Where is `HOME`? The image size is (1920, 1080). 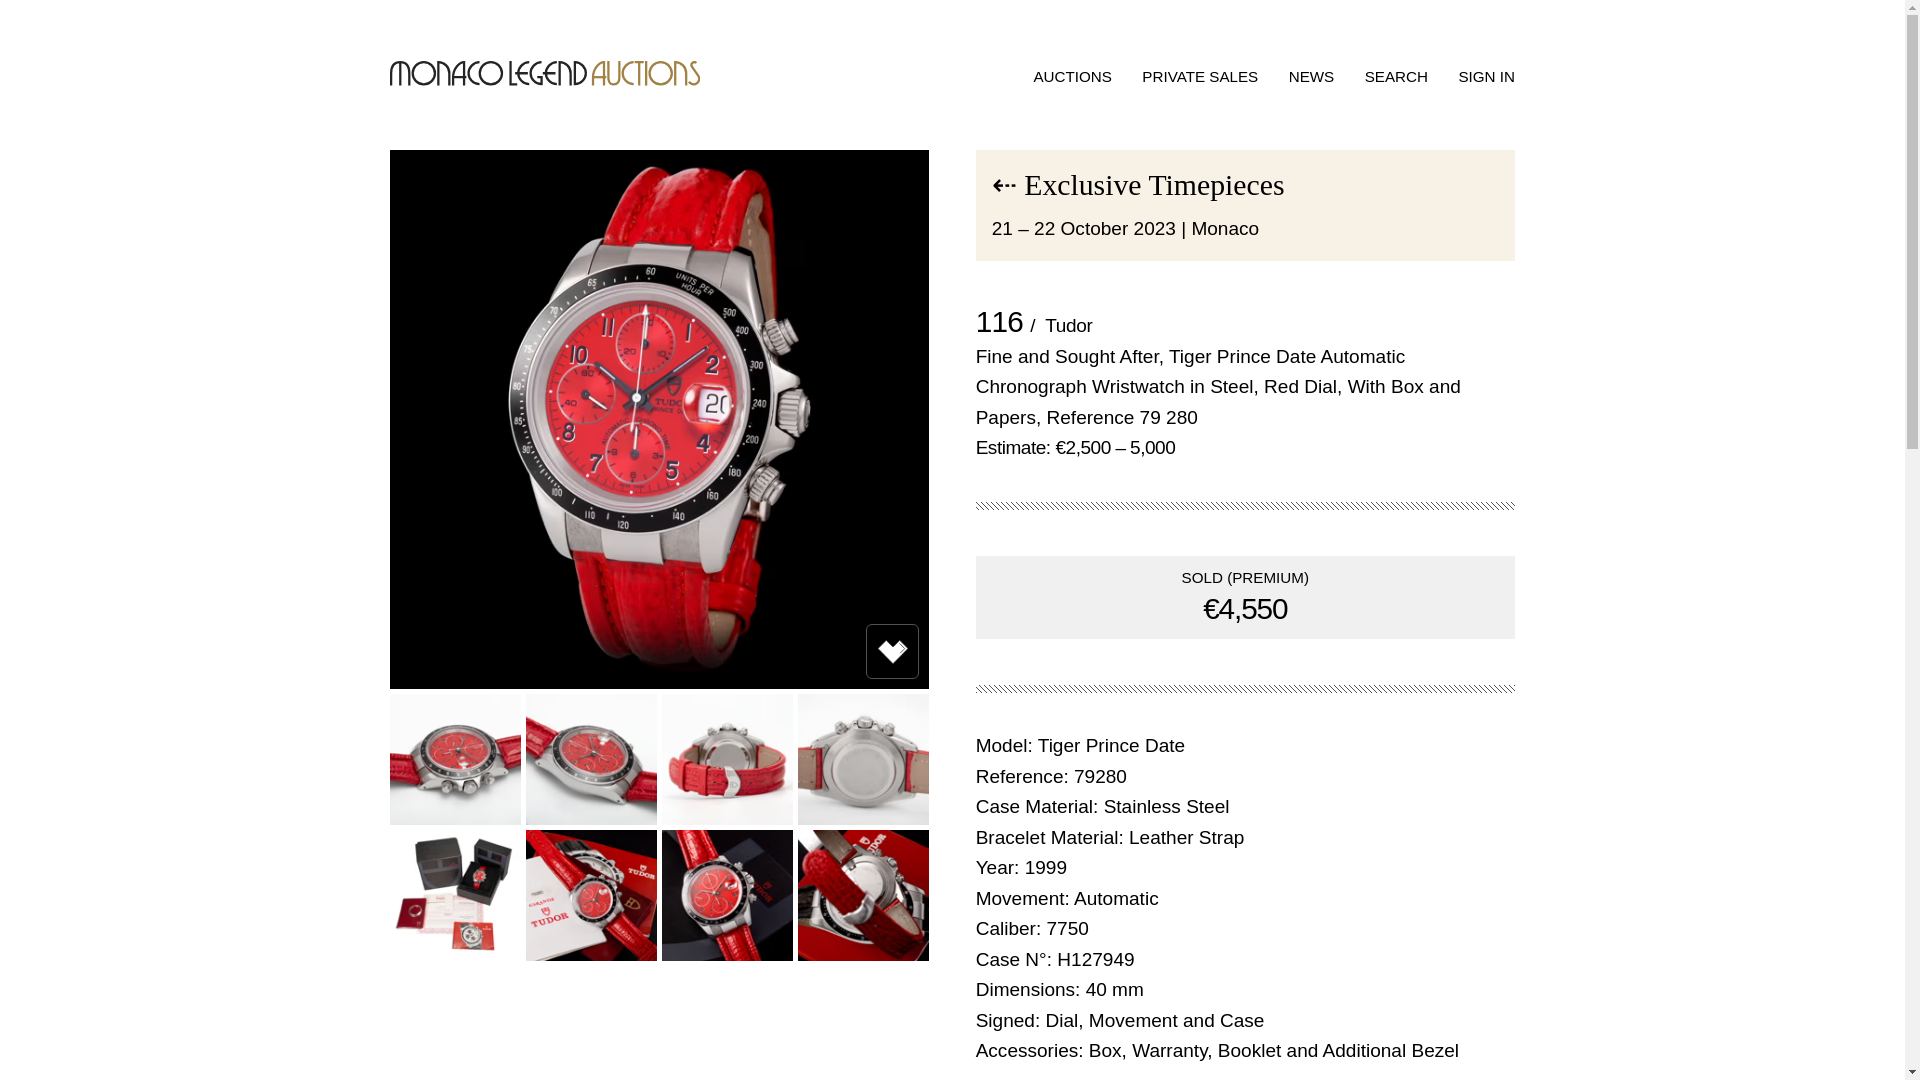
HOME is located at coordinates (544, 74).